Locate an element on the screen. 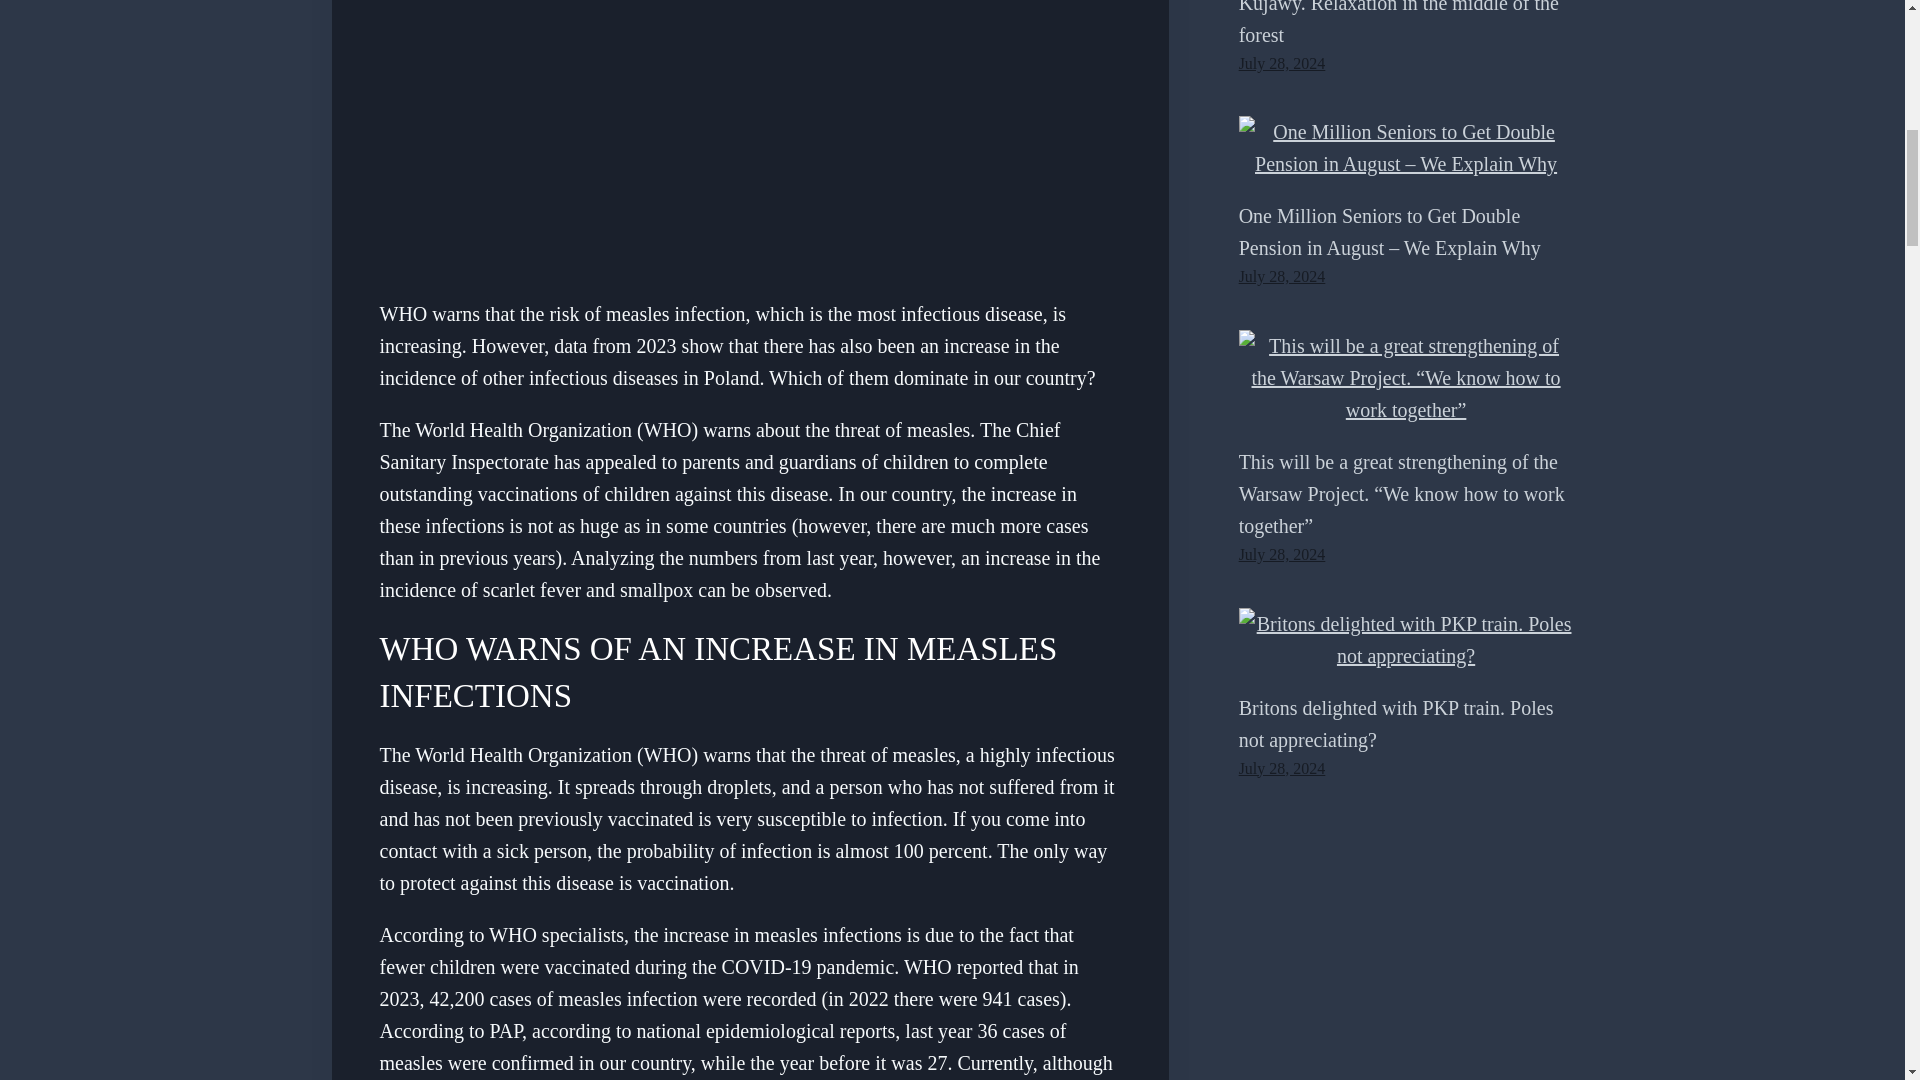 This screenshot has width=1920, height=1080. 7:26 am is located at coordinates (1282, 276).